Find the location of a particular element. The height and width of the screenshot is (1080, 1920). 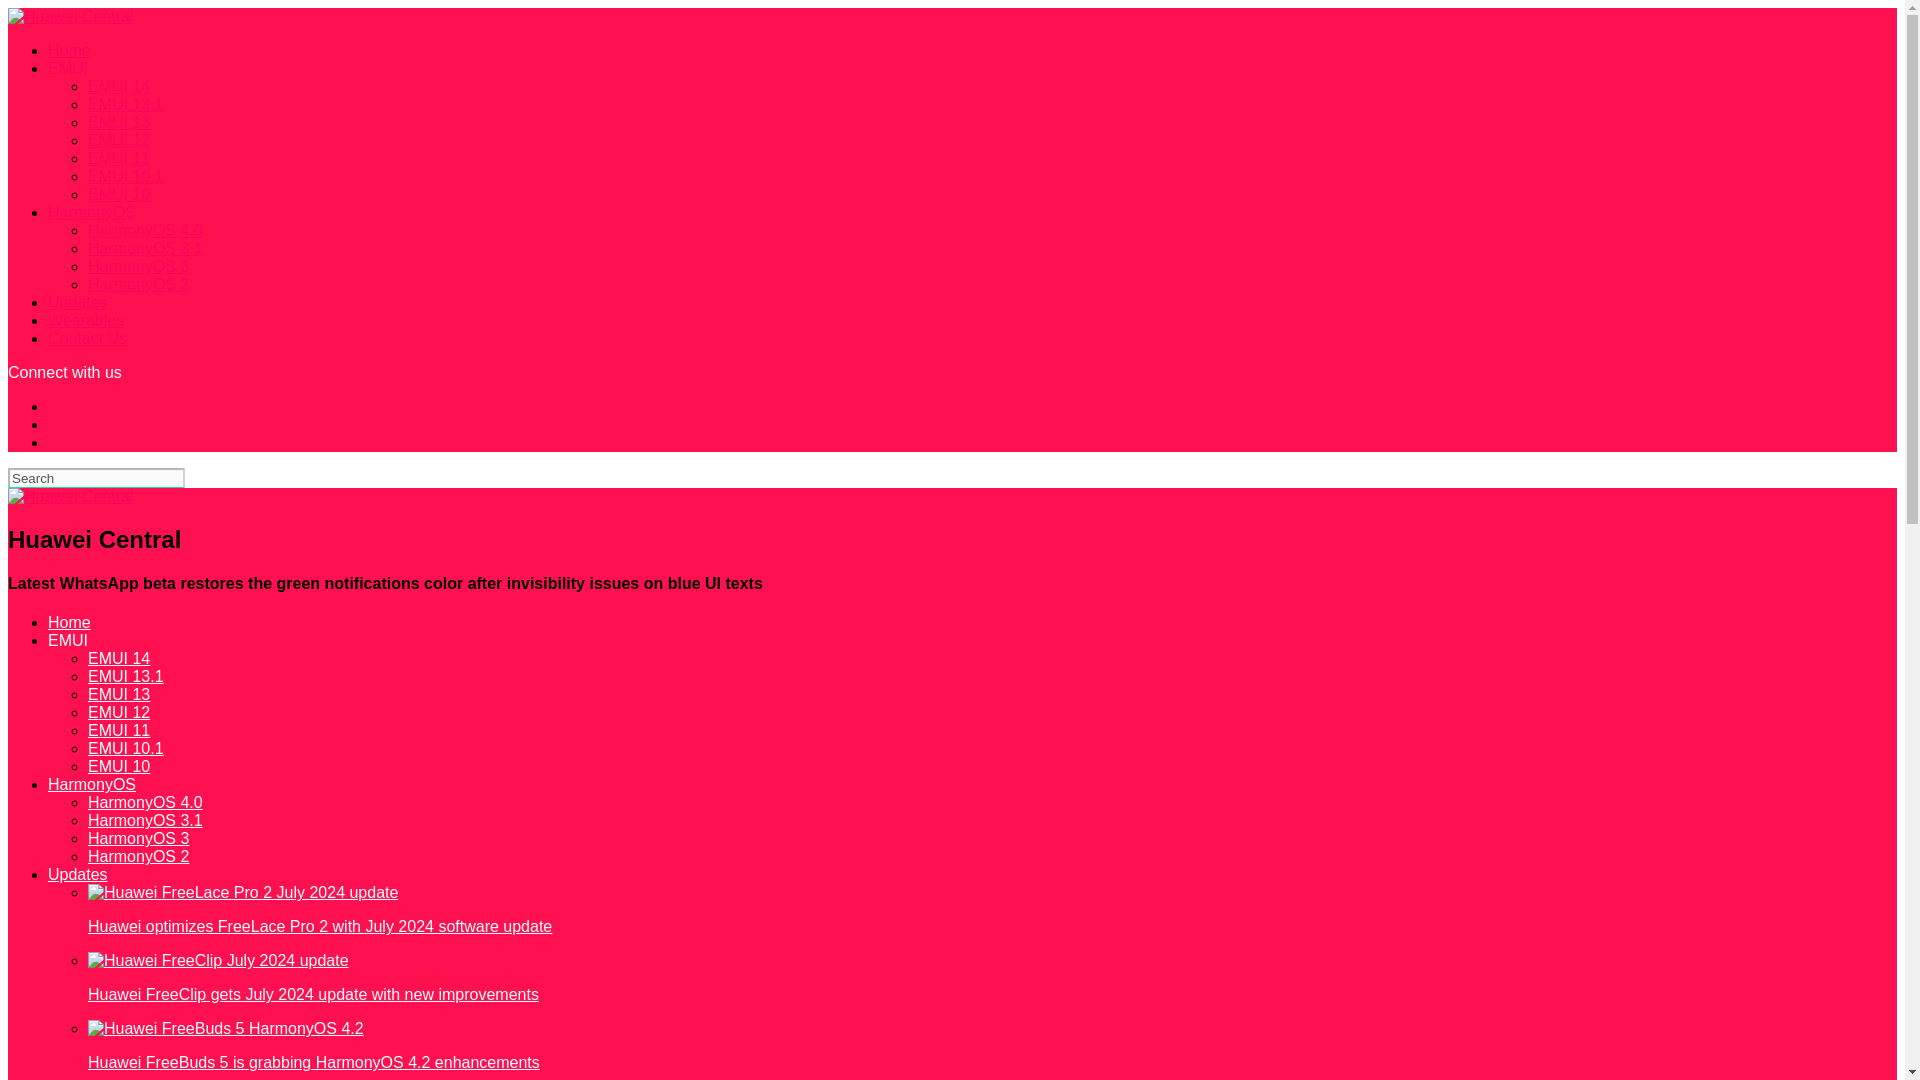

HarmonyOS 4.0 is located at coordinates (146, 802).